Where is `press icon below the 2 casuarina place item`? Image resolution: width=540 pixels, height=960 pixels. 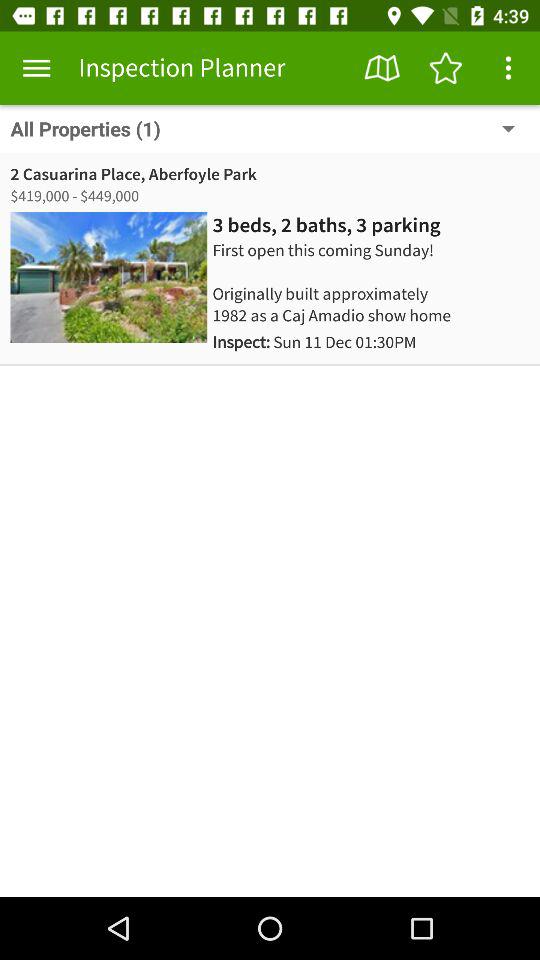 press icon below the 2 casuarina place item is located at coordinates (76, 196).